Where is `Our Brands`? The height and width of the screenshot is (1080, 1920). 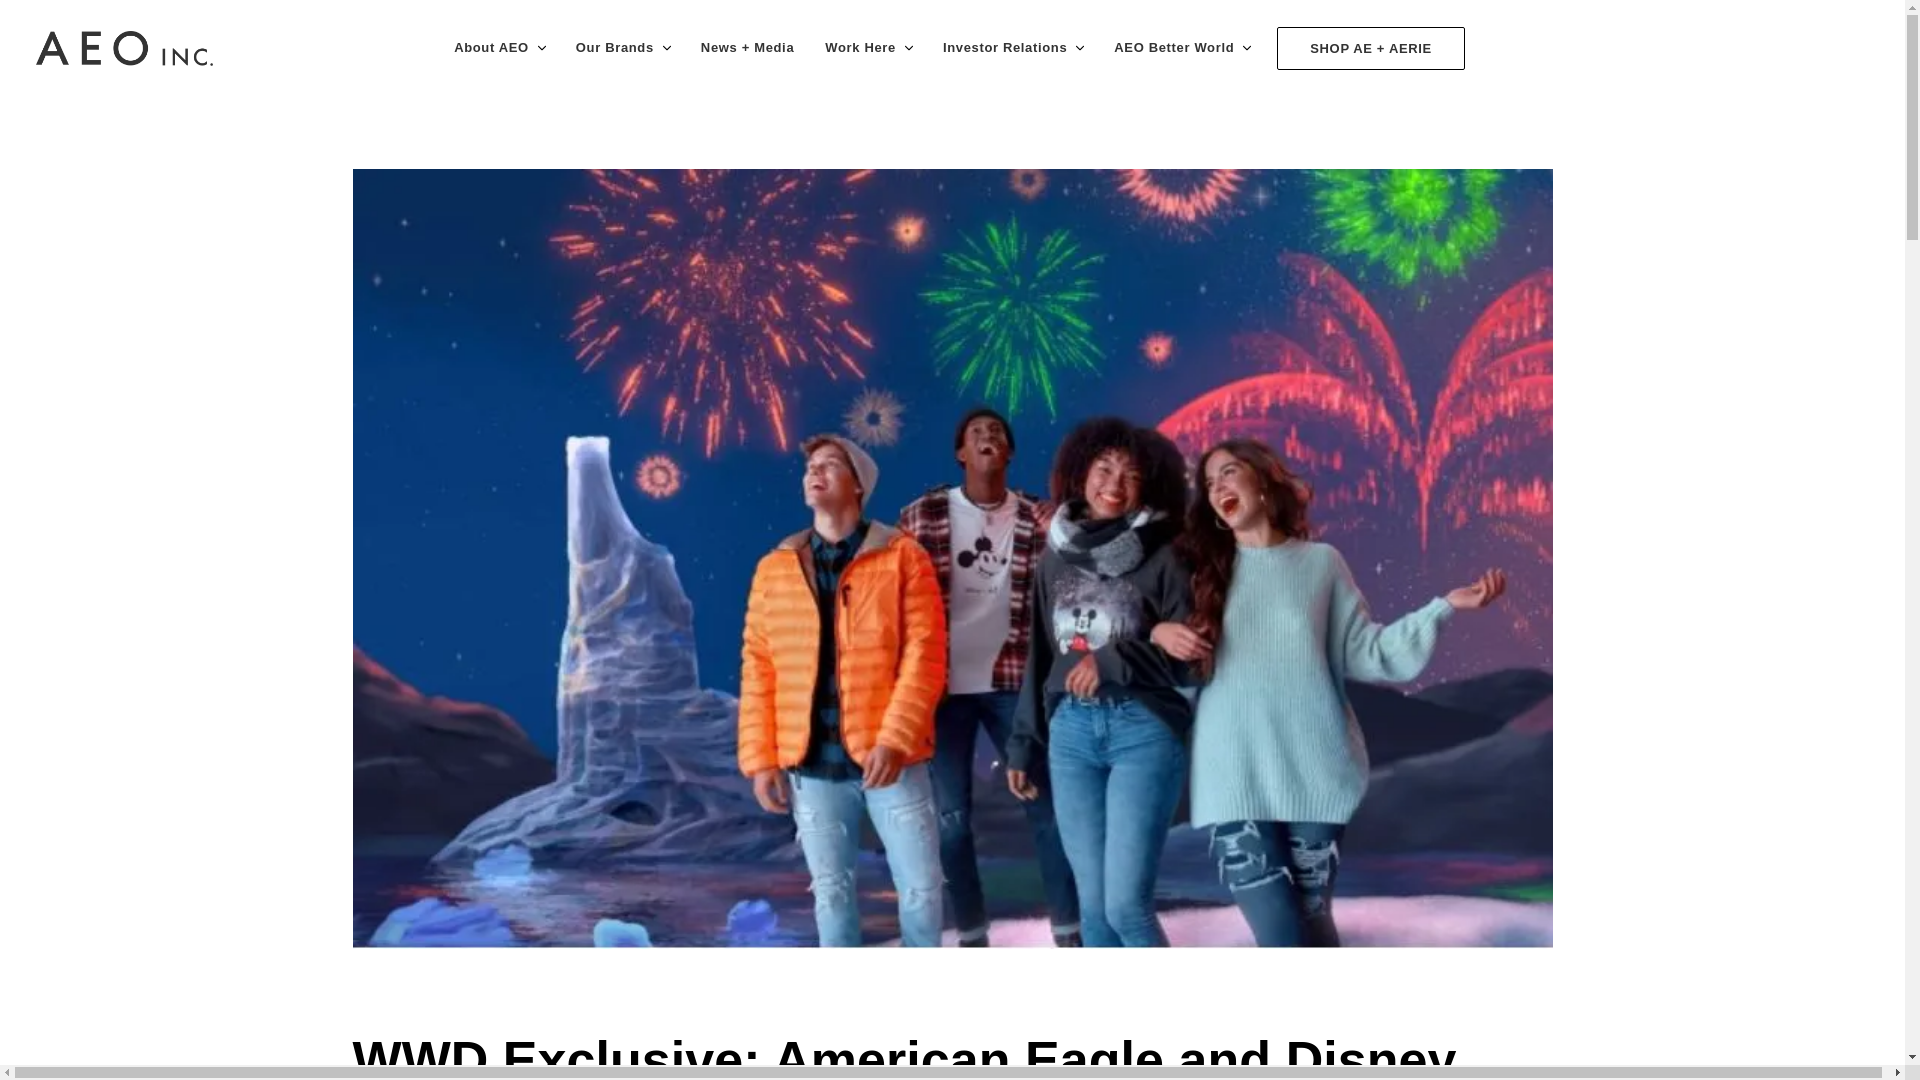
Our Brands is located at coordinates (612, 48).